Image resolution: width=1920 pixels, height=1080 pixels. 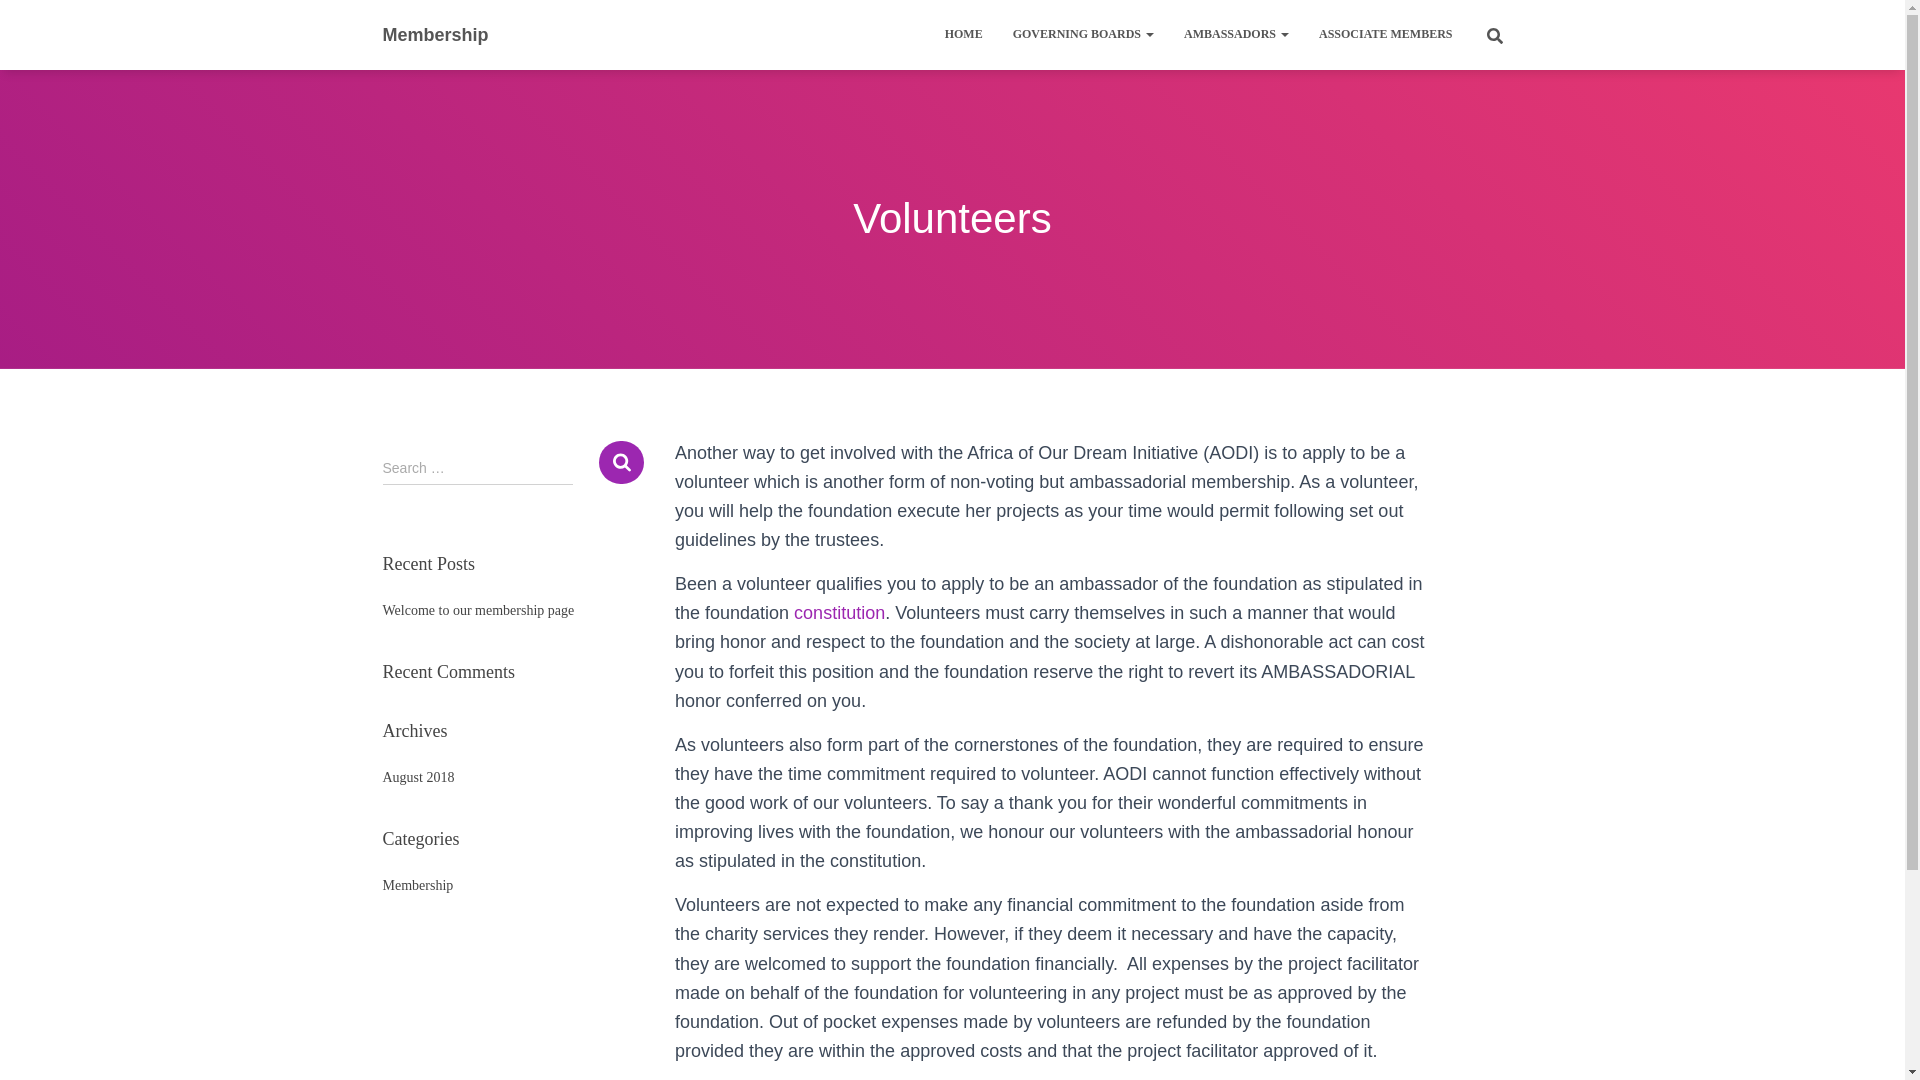 What do you see at coordinates (436, 34) in the screenshot?
I see `Membership` at bounding box center [436, 34].